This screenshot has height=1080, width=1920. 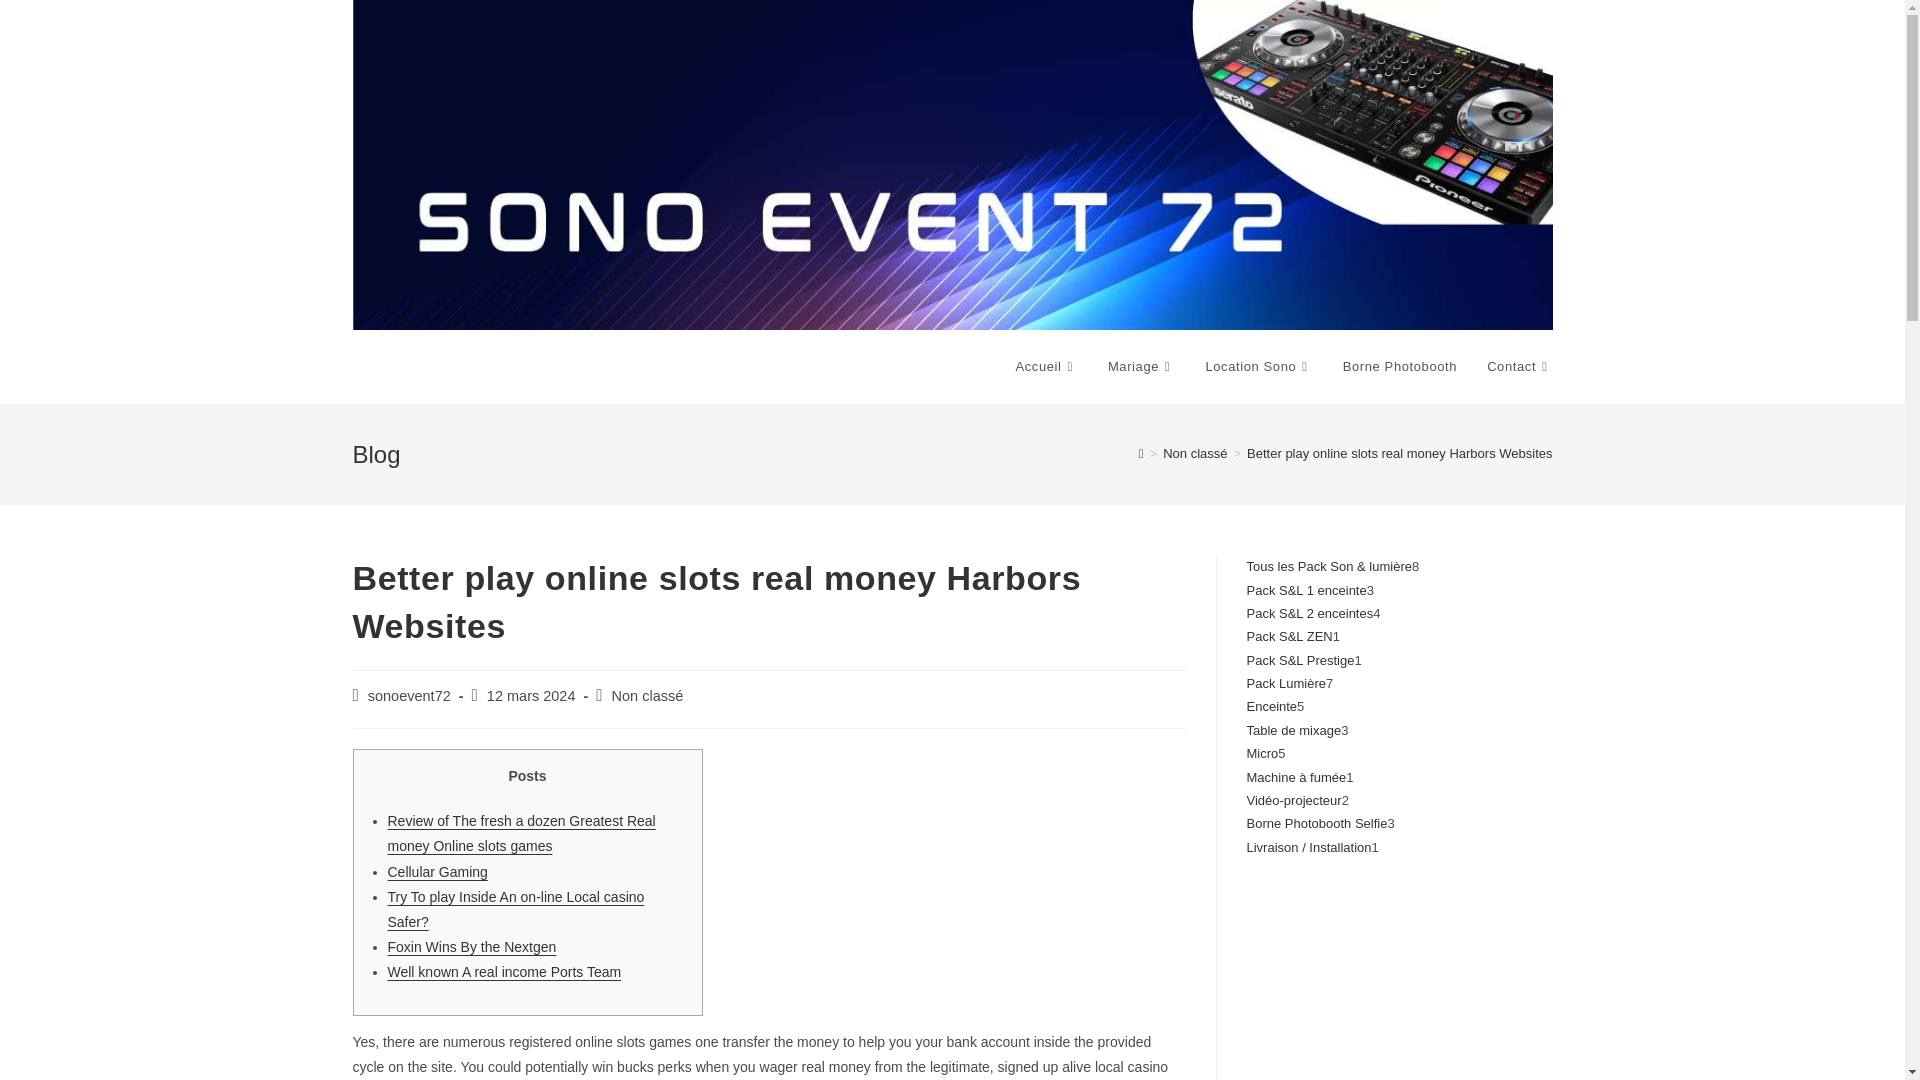 What do you see at coordinates (410, 696) in the screenshot?
I see `Articles par sonoevent72` at bounding box center [410, 696].